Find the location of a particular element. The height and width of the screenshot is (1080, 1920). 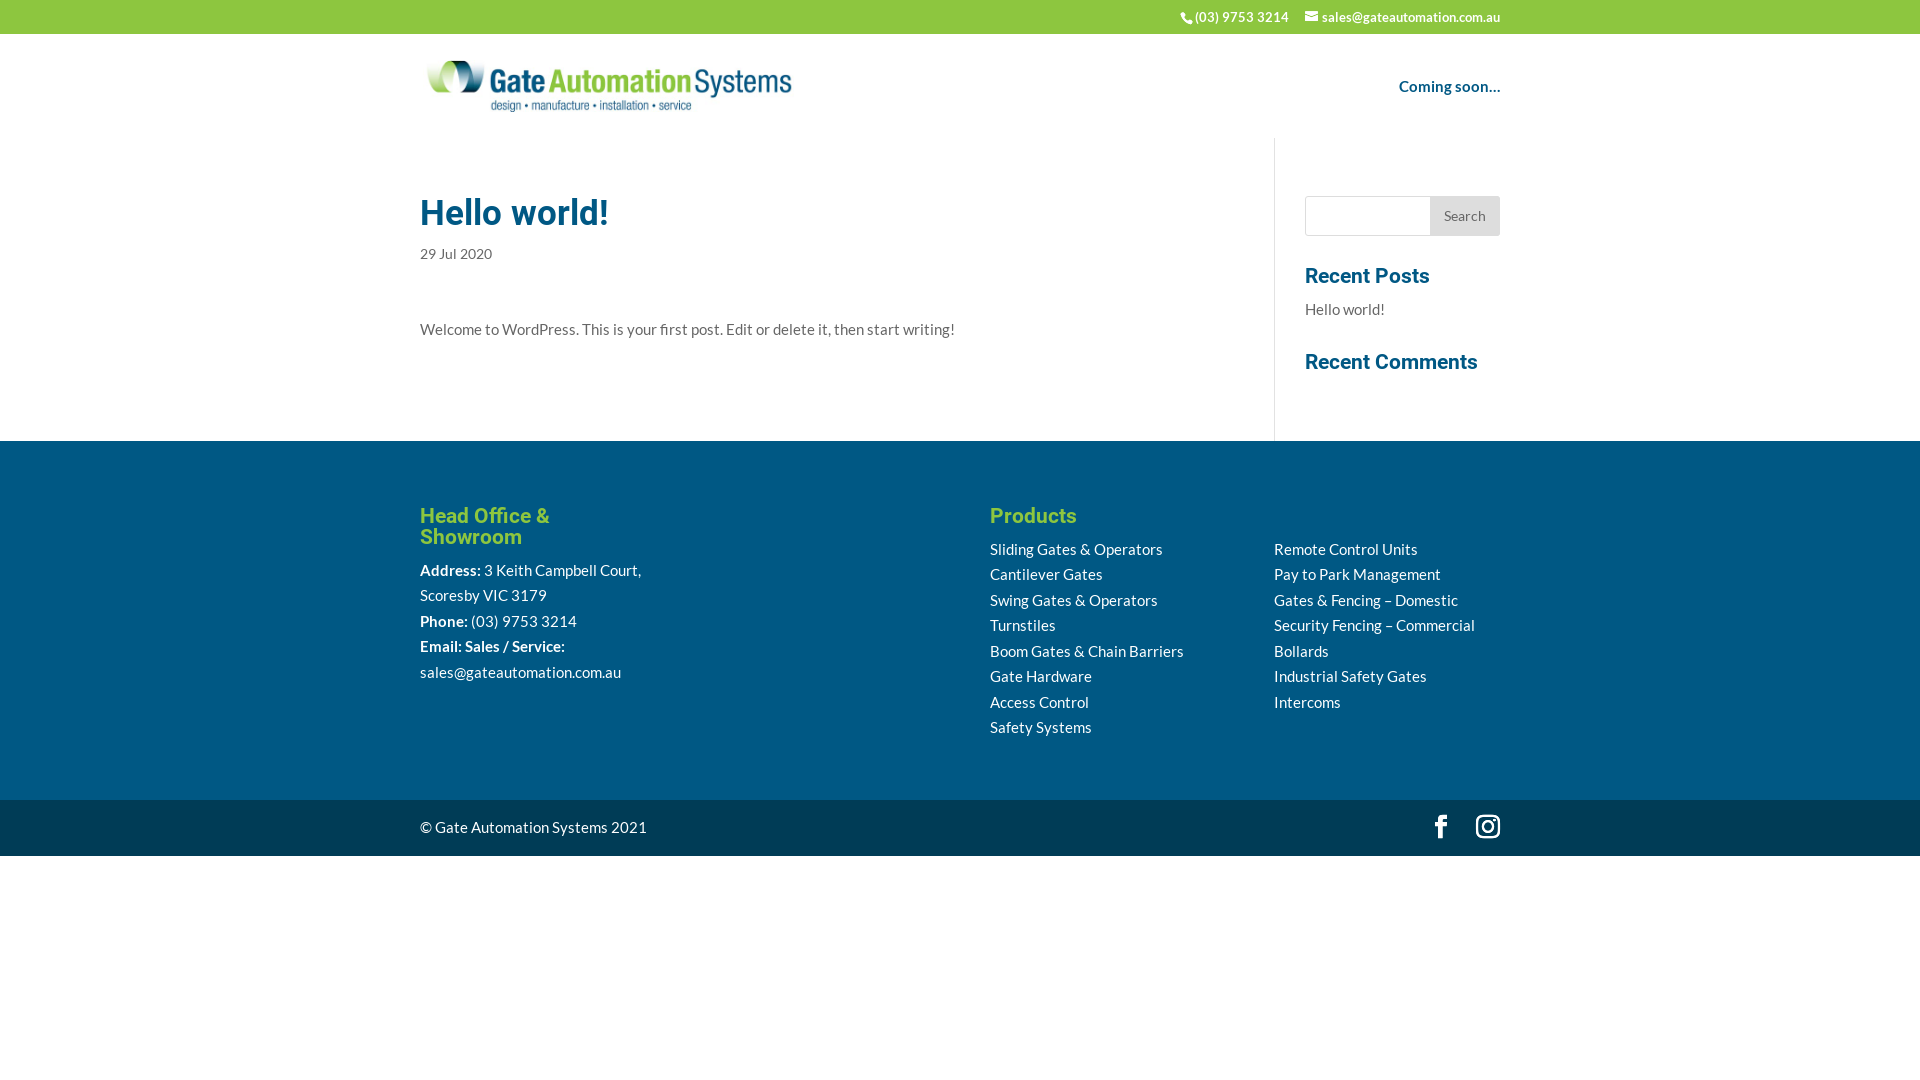

Search is located at coordinates (1465, 216).